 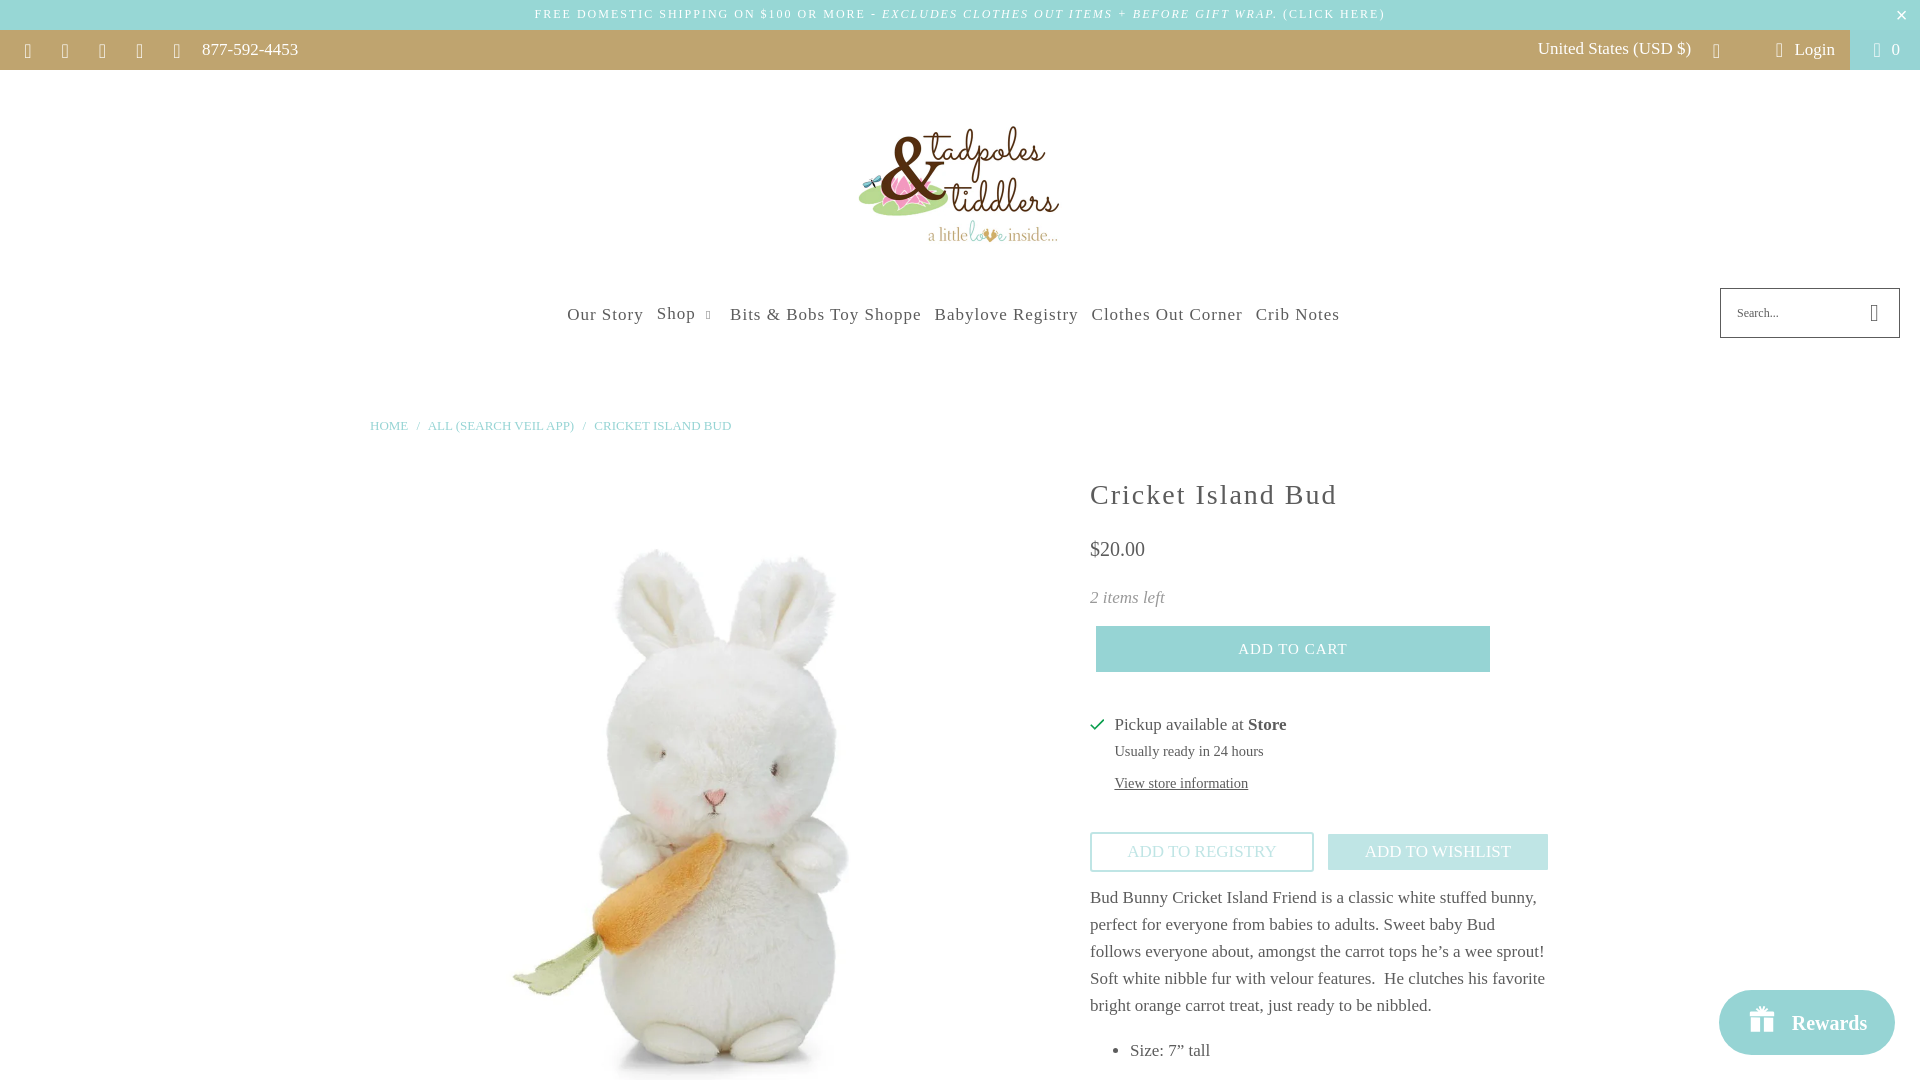 What do you see at coordinates (960, 184) in the screenshot?
I see `Tadpoles and Tiddlers` at bounding box center [960, 184].